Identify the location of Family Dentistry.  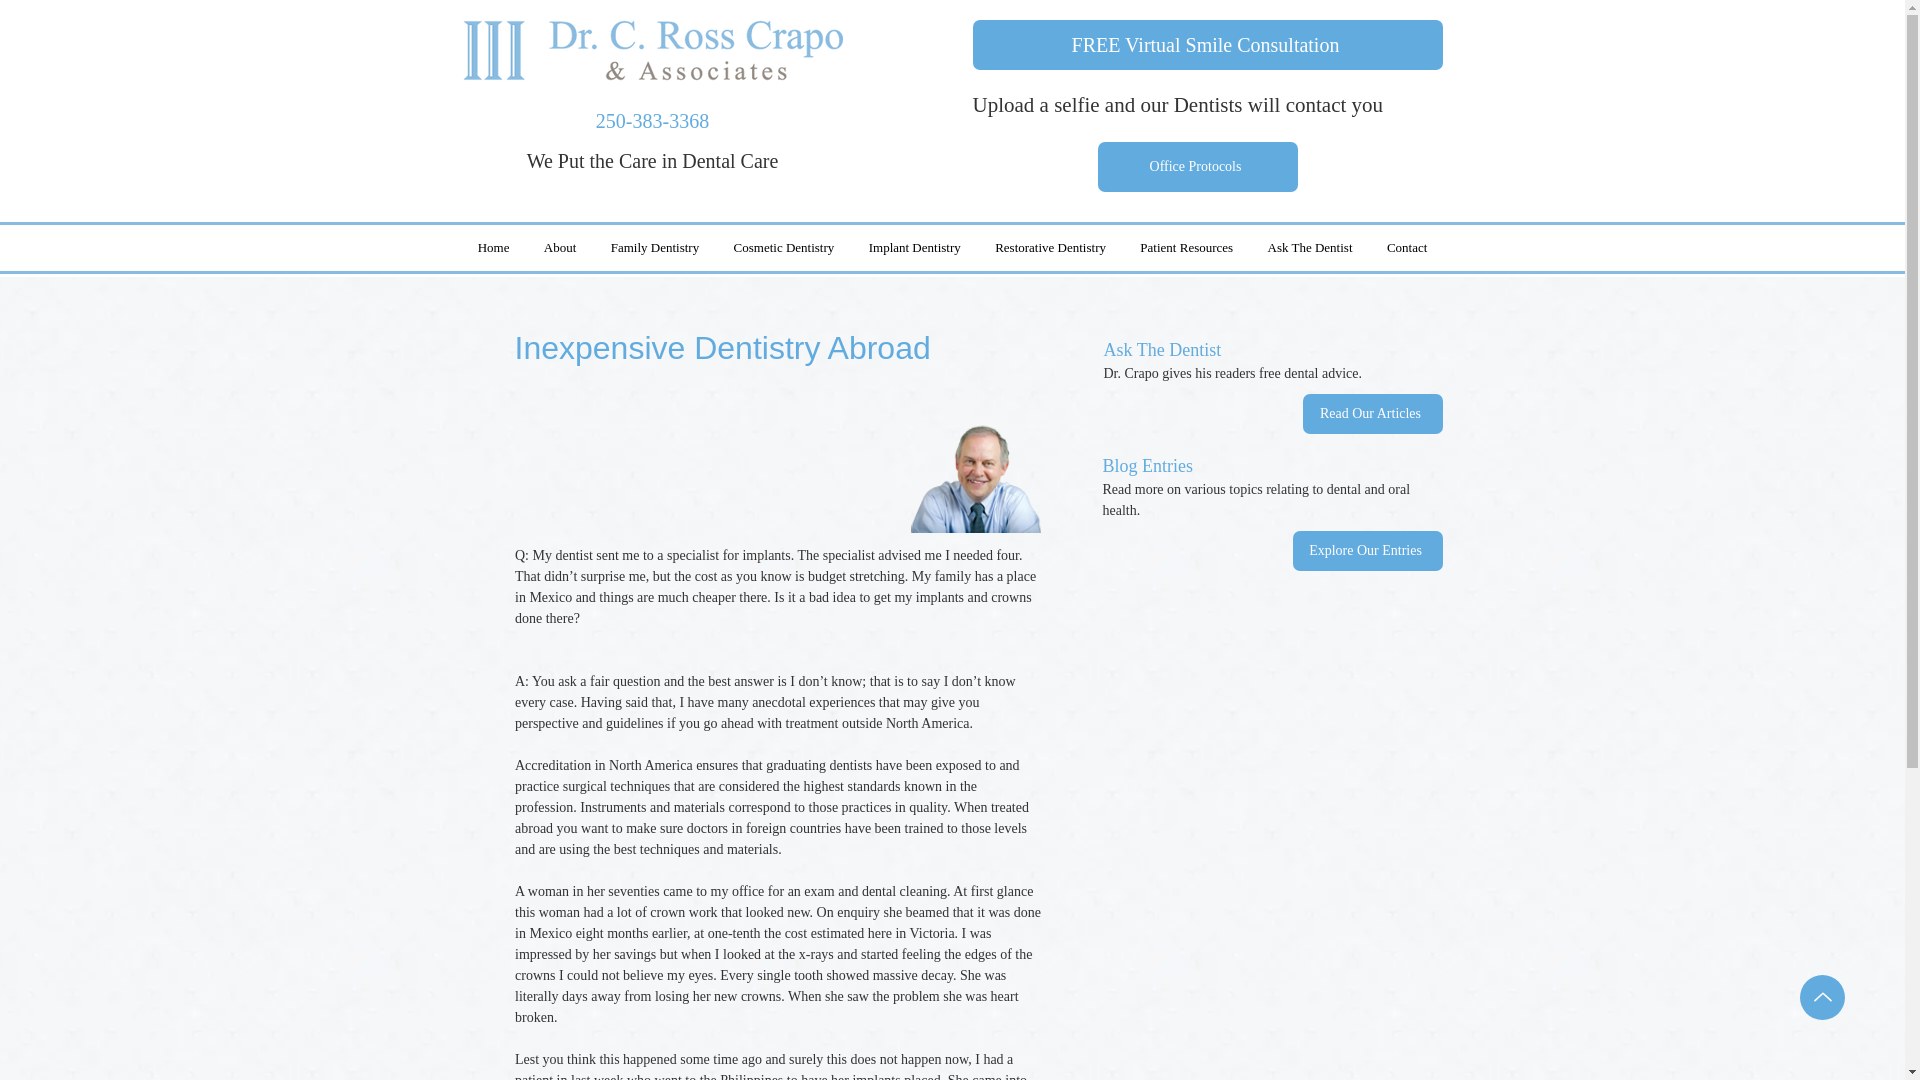
(654, 248).